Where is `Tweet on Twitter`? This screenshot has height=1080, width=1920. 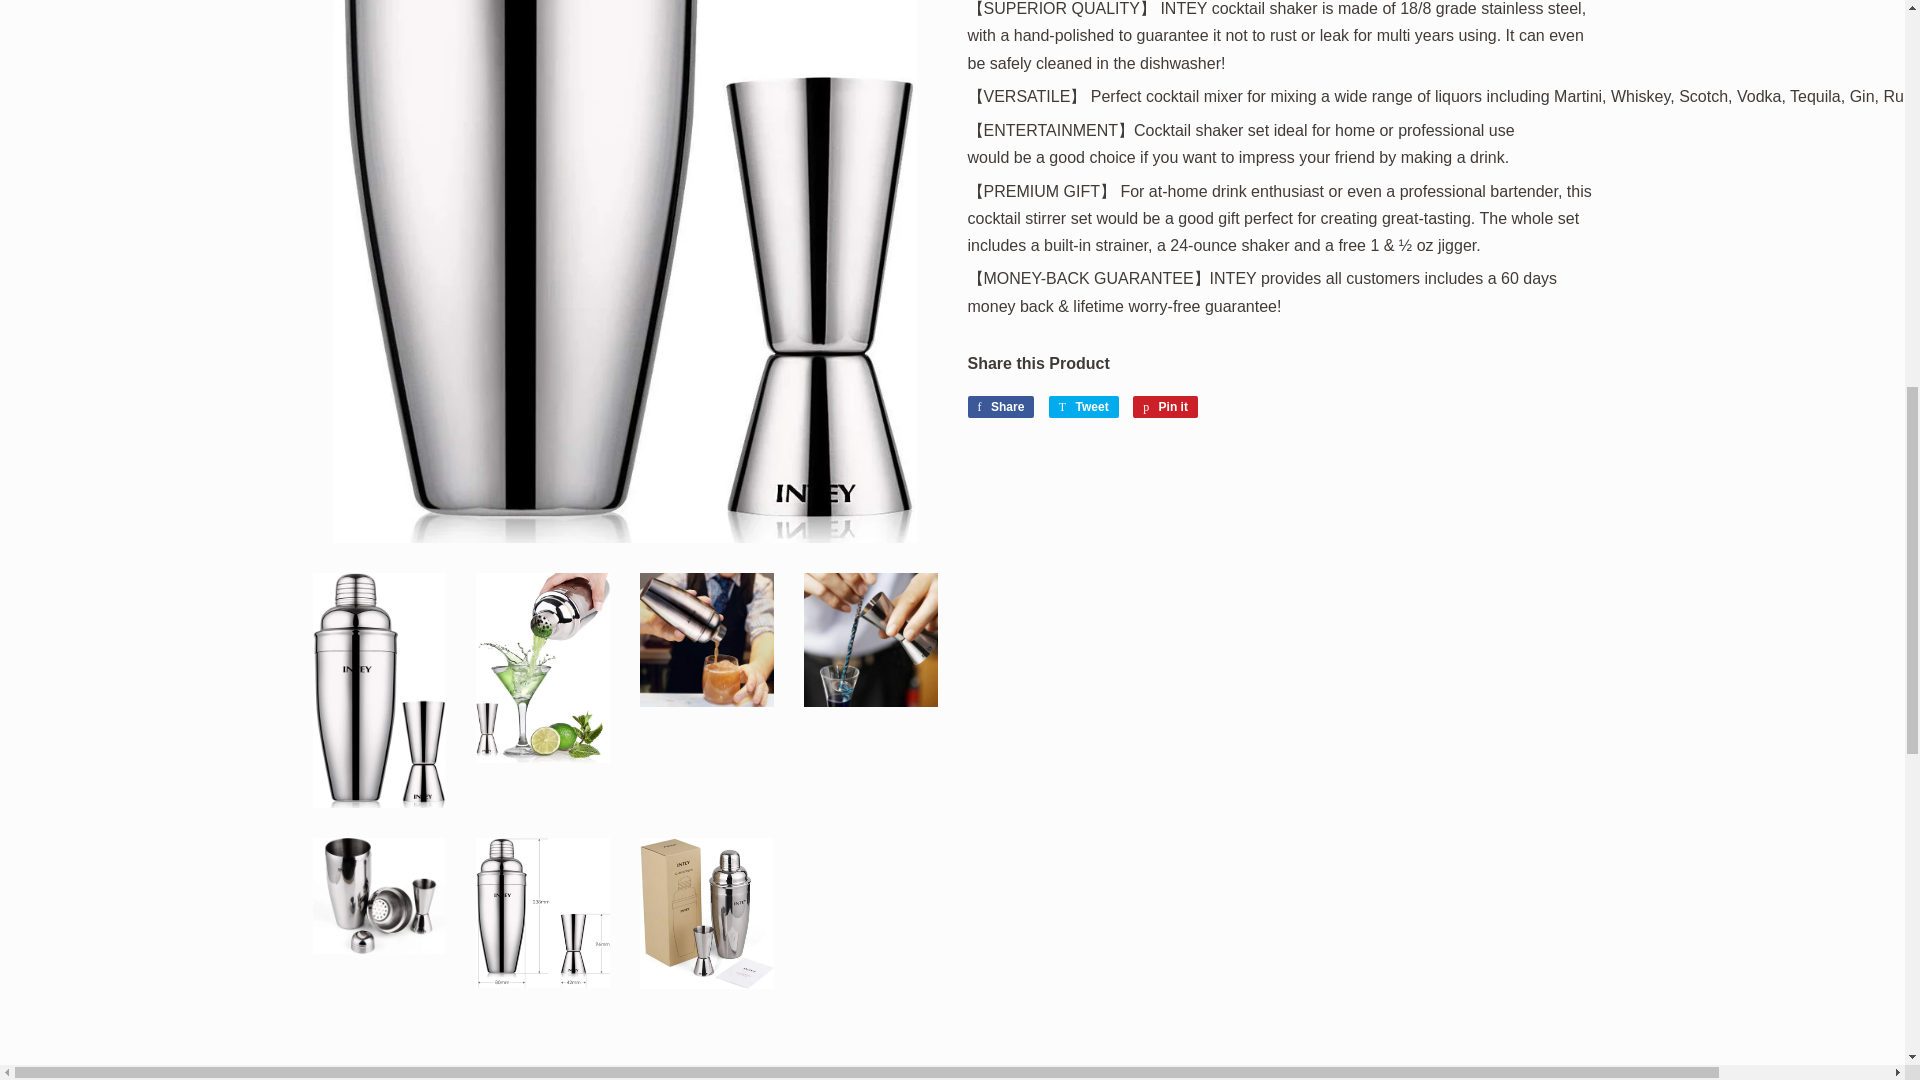 Tweet on Twitter is located at coordinates (1084, 406).